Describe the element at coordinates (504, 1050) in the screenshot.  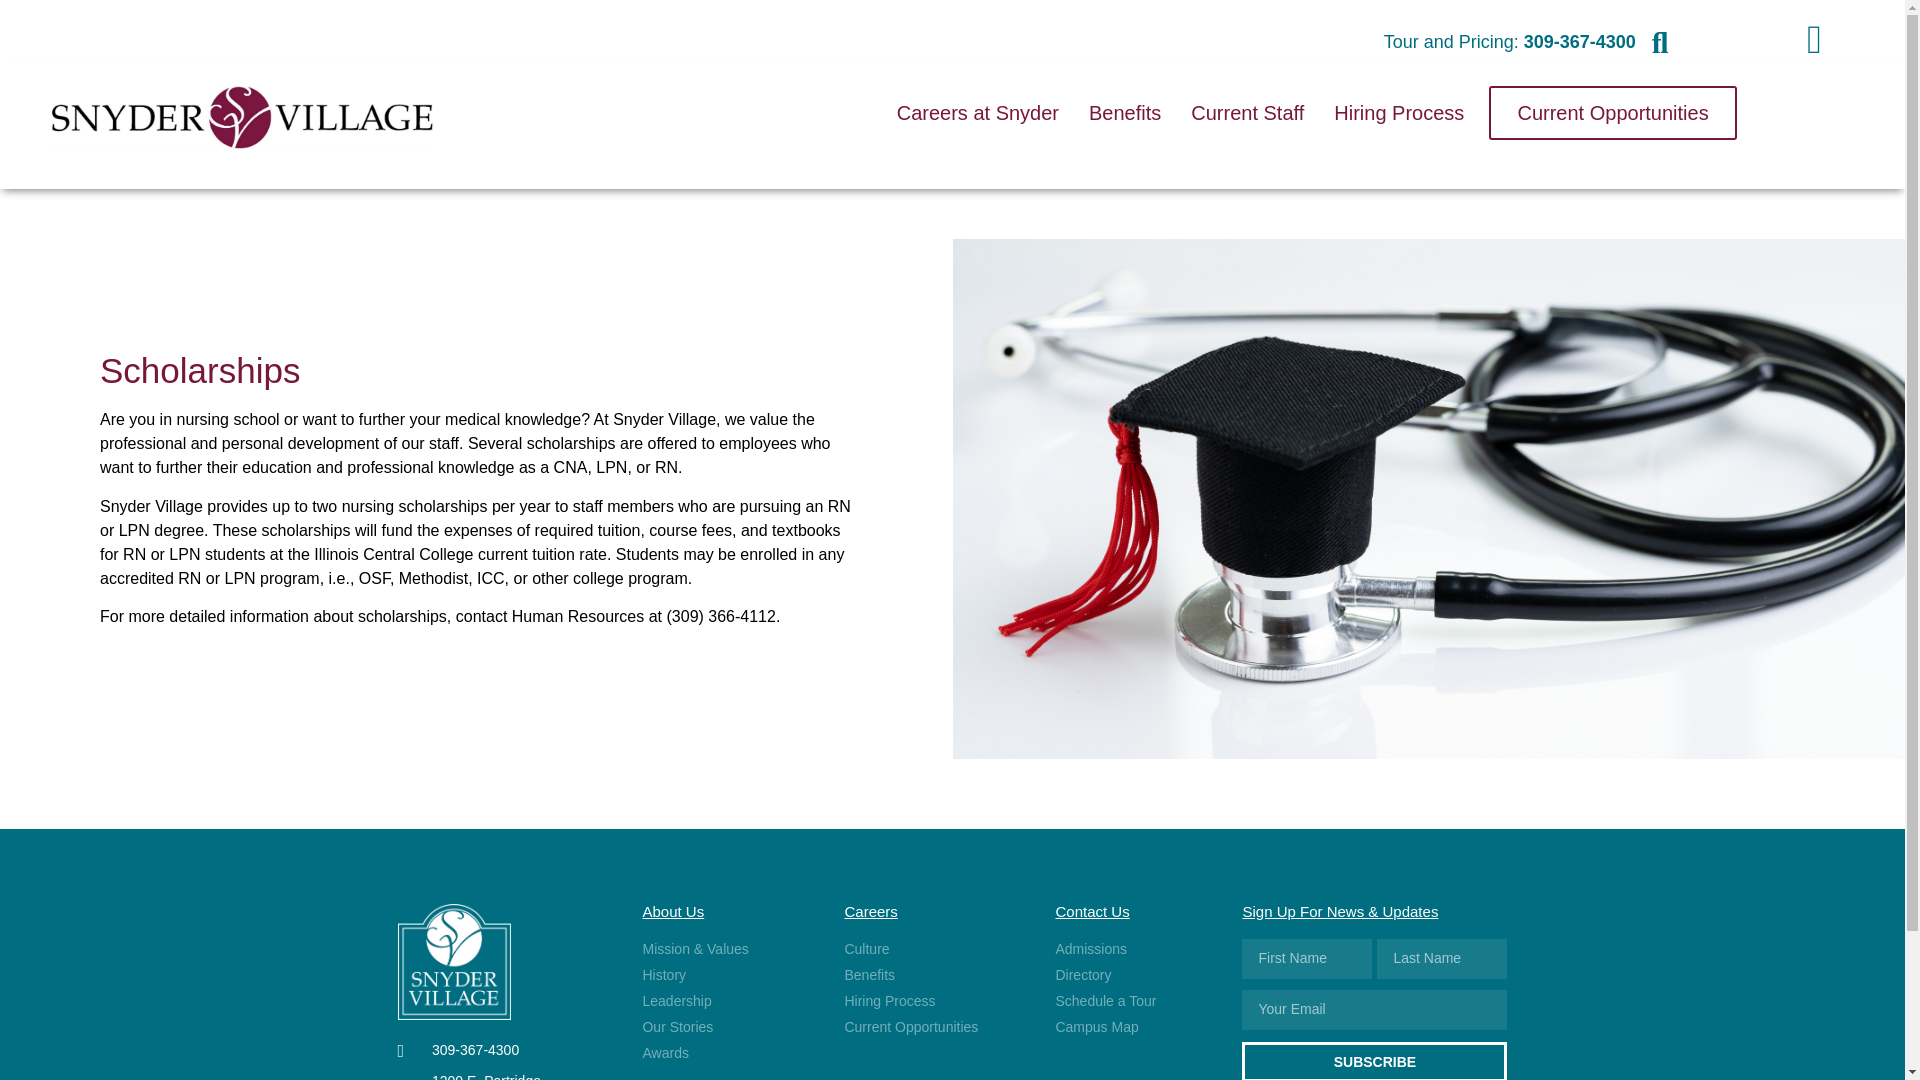
I see `309-367-4300` at that location.